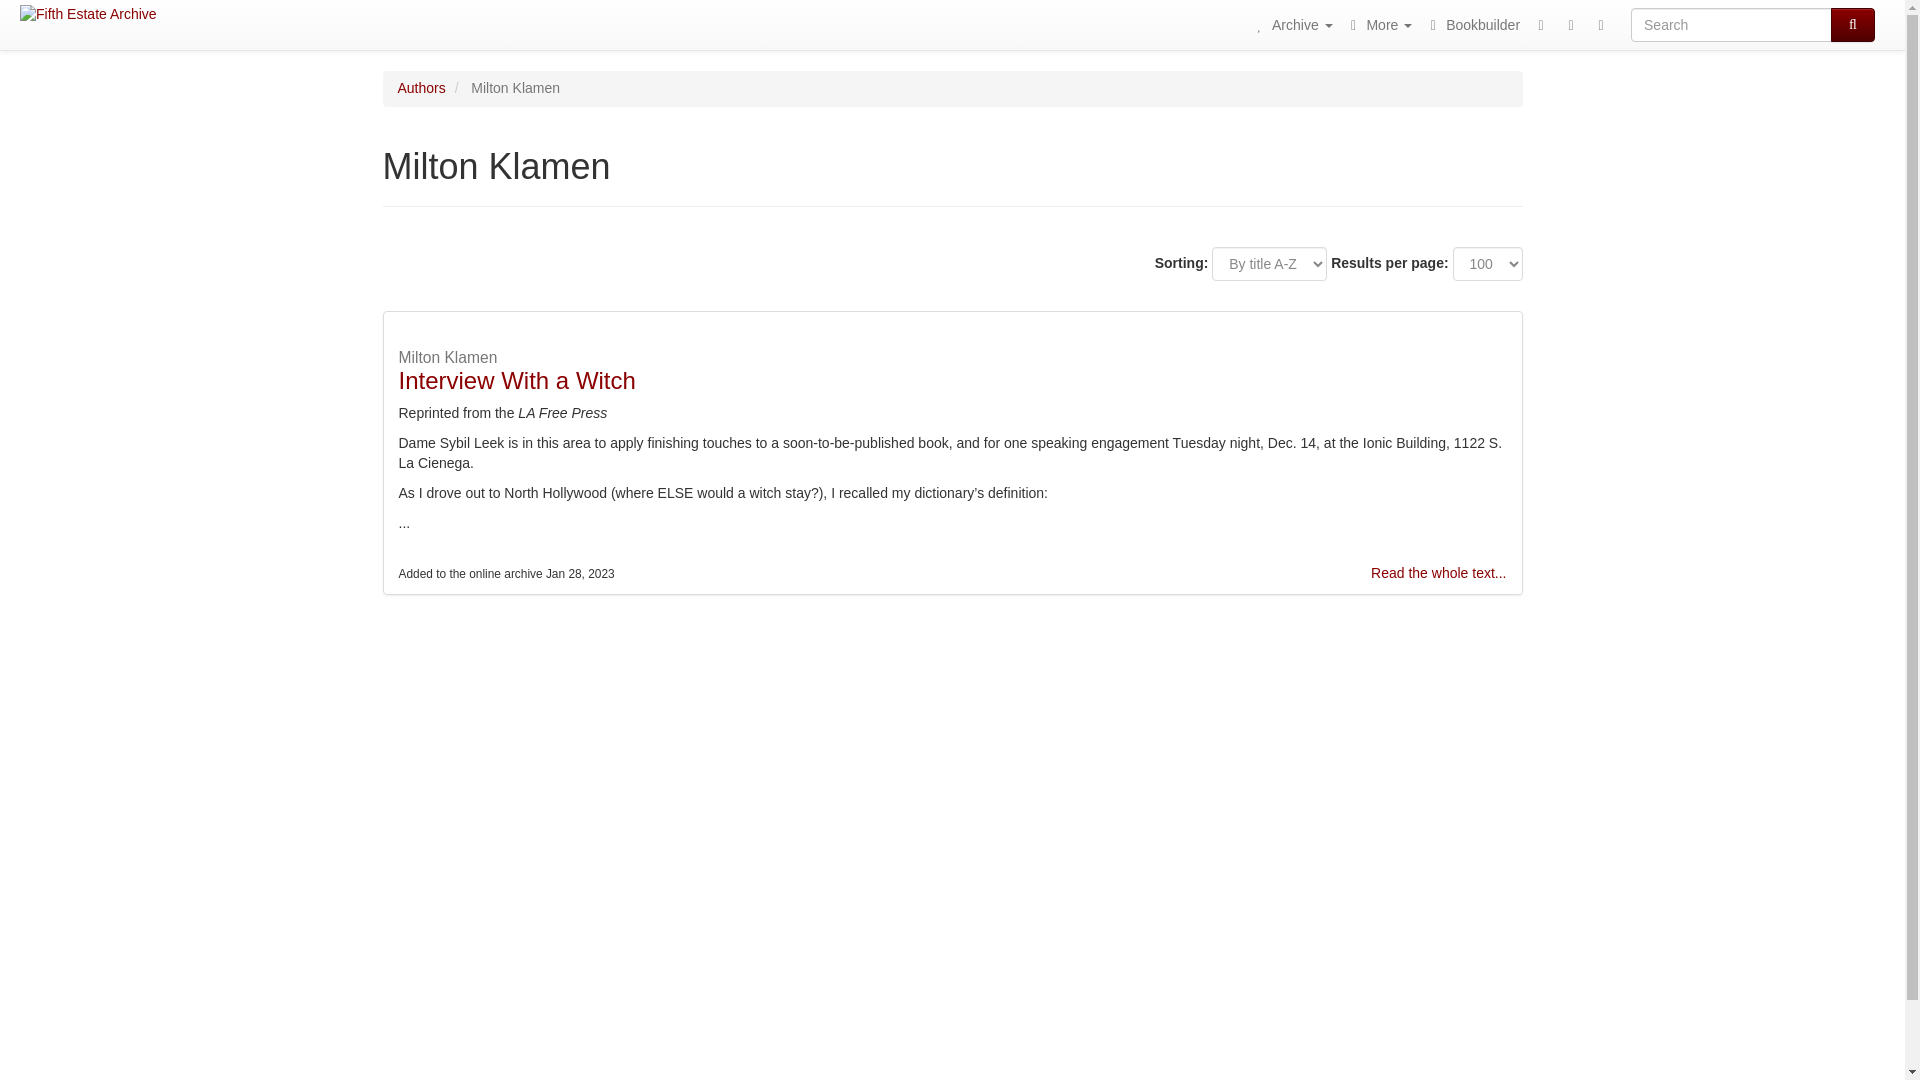 This screenshot has height=1080, width=1920. Describe the element at coordinates (1378, 24) in the screenshot. I see `about, links...` at that location.